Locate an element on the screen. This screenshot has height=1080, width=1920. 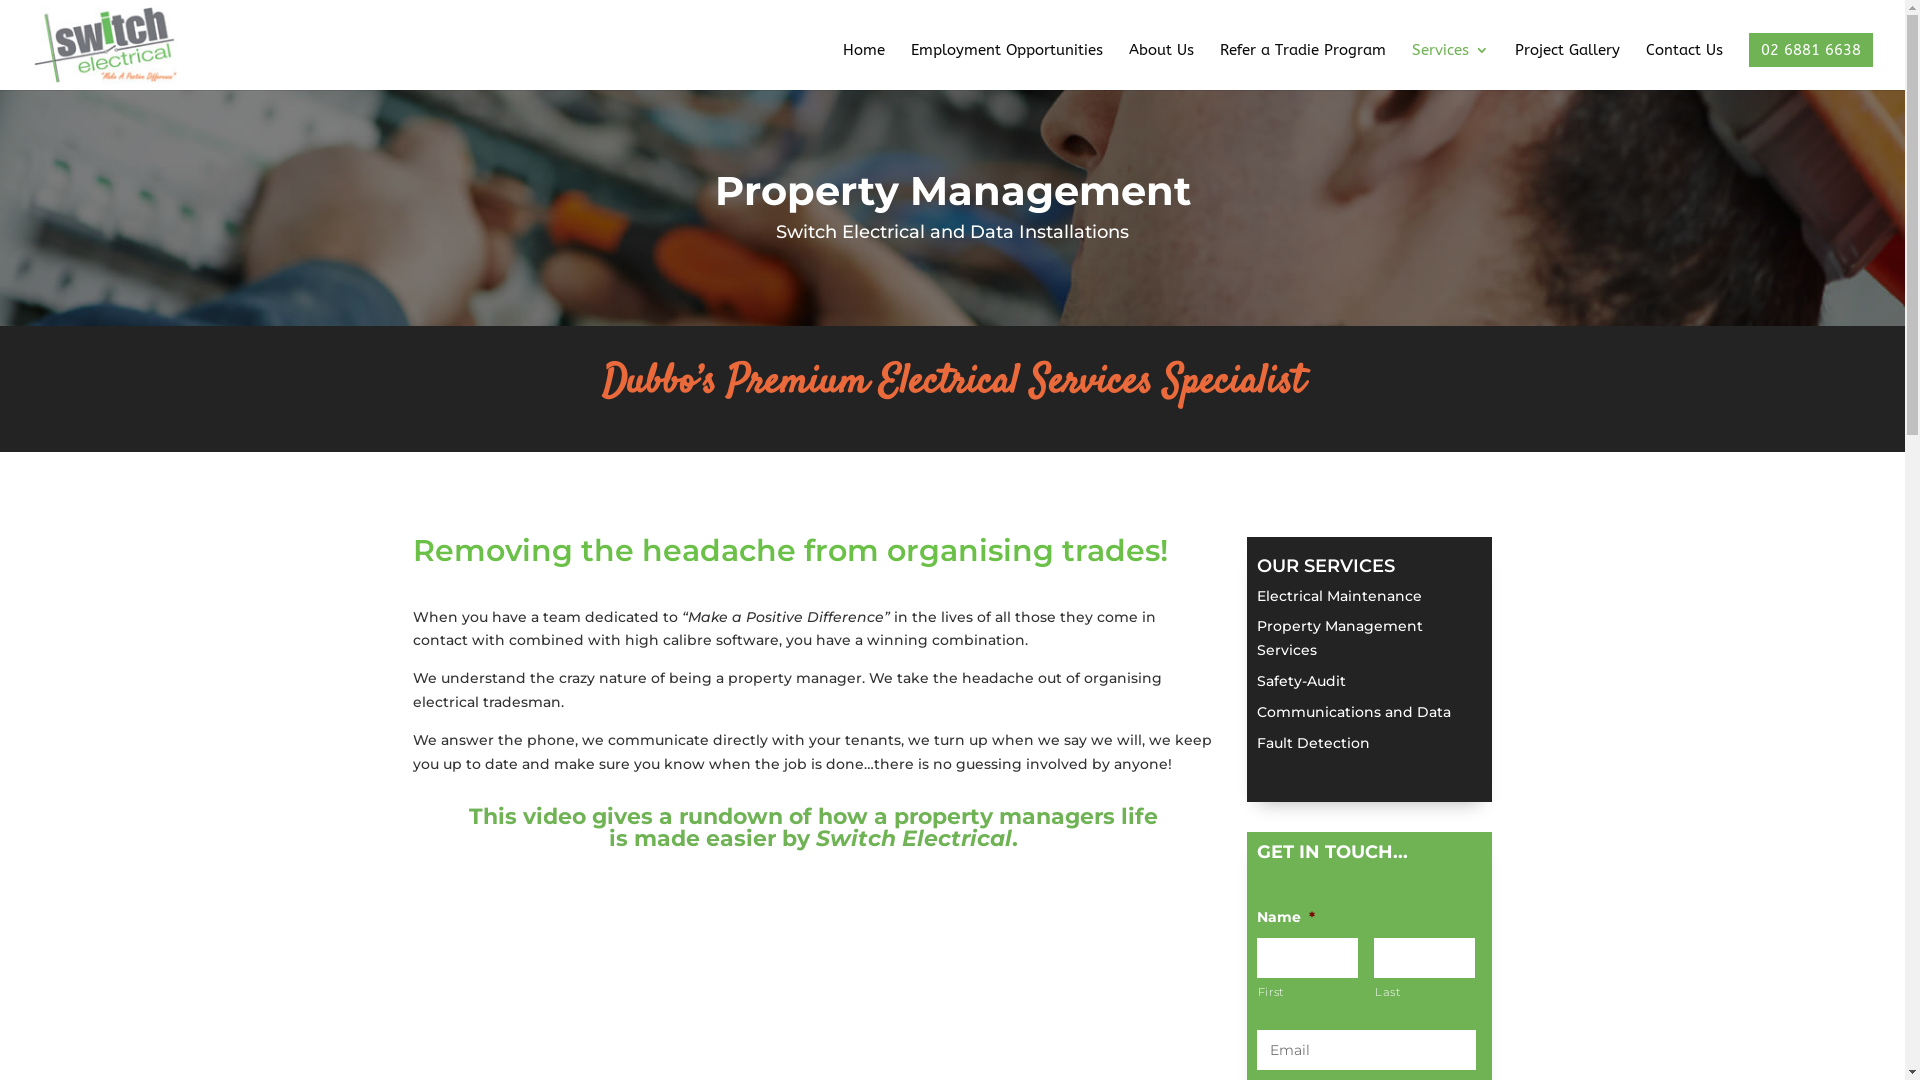
Project Gallery is located at coordinates (1568, 66).